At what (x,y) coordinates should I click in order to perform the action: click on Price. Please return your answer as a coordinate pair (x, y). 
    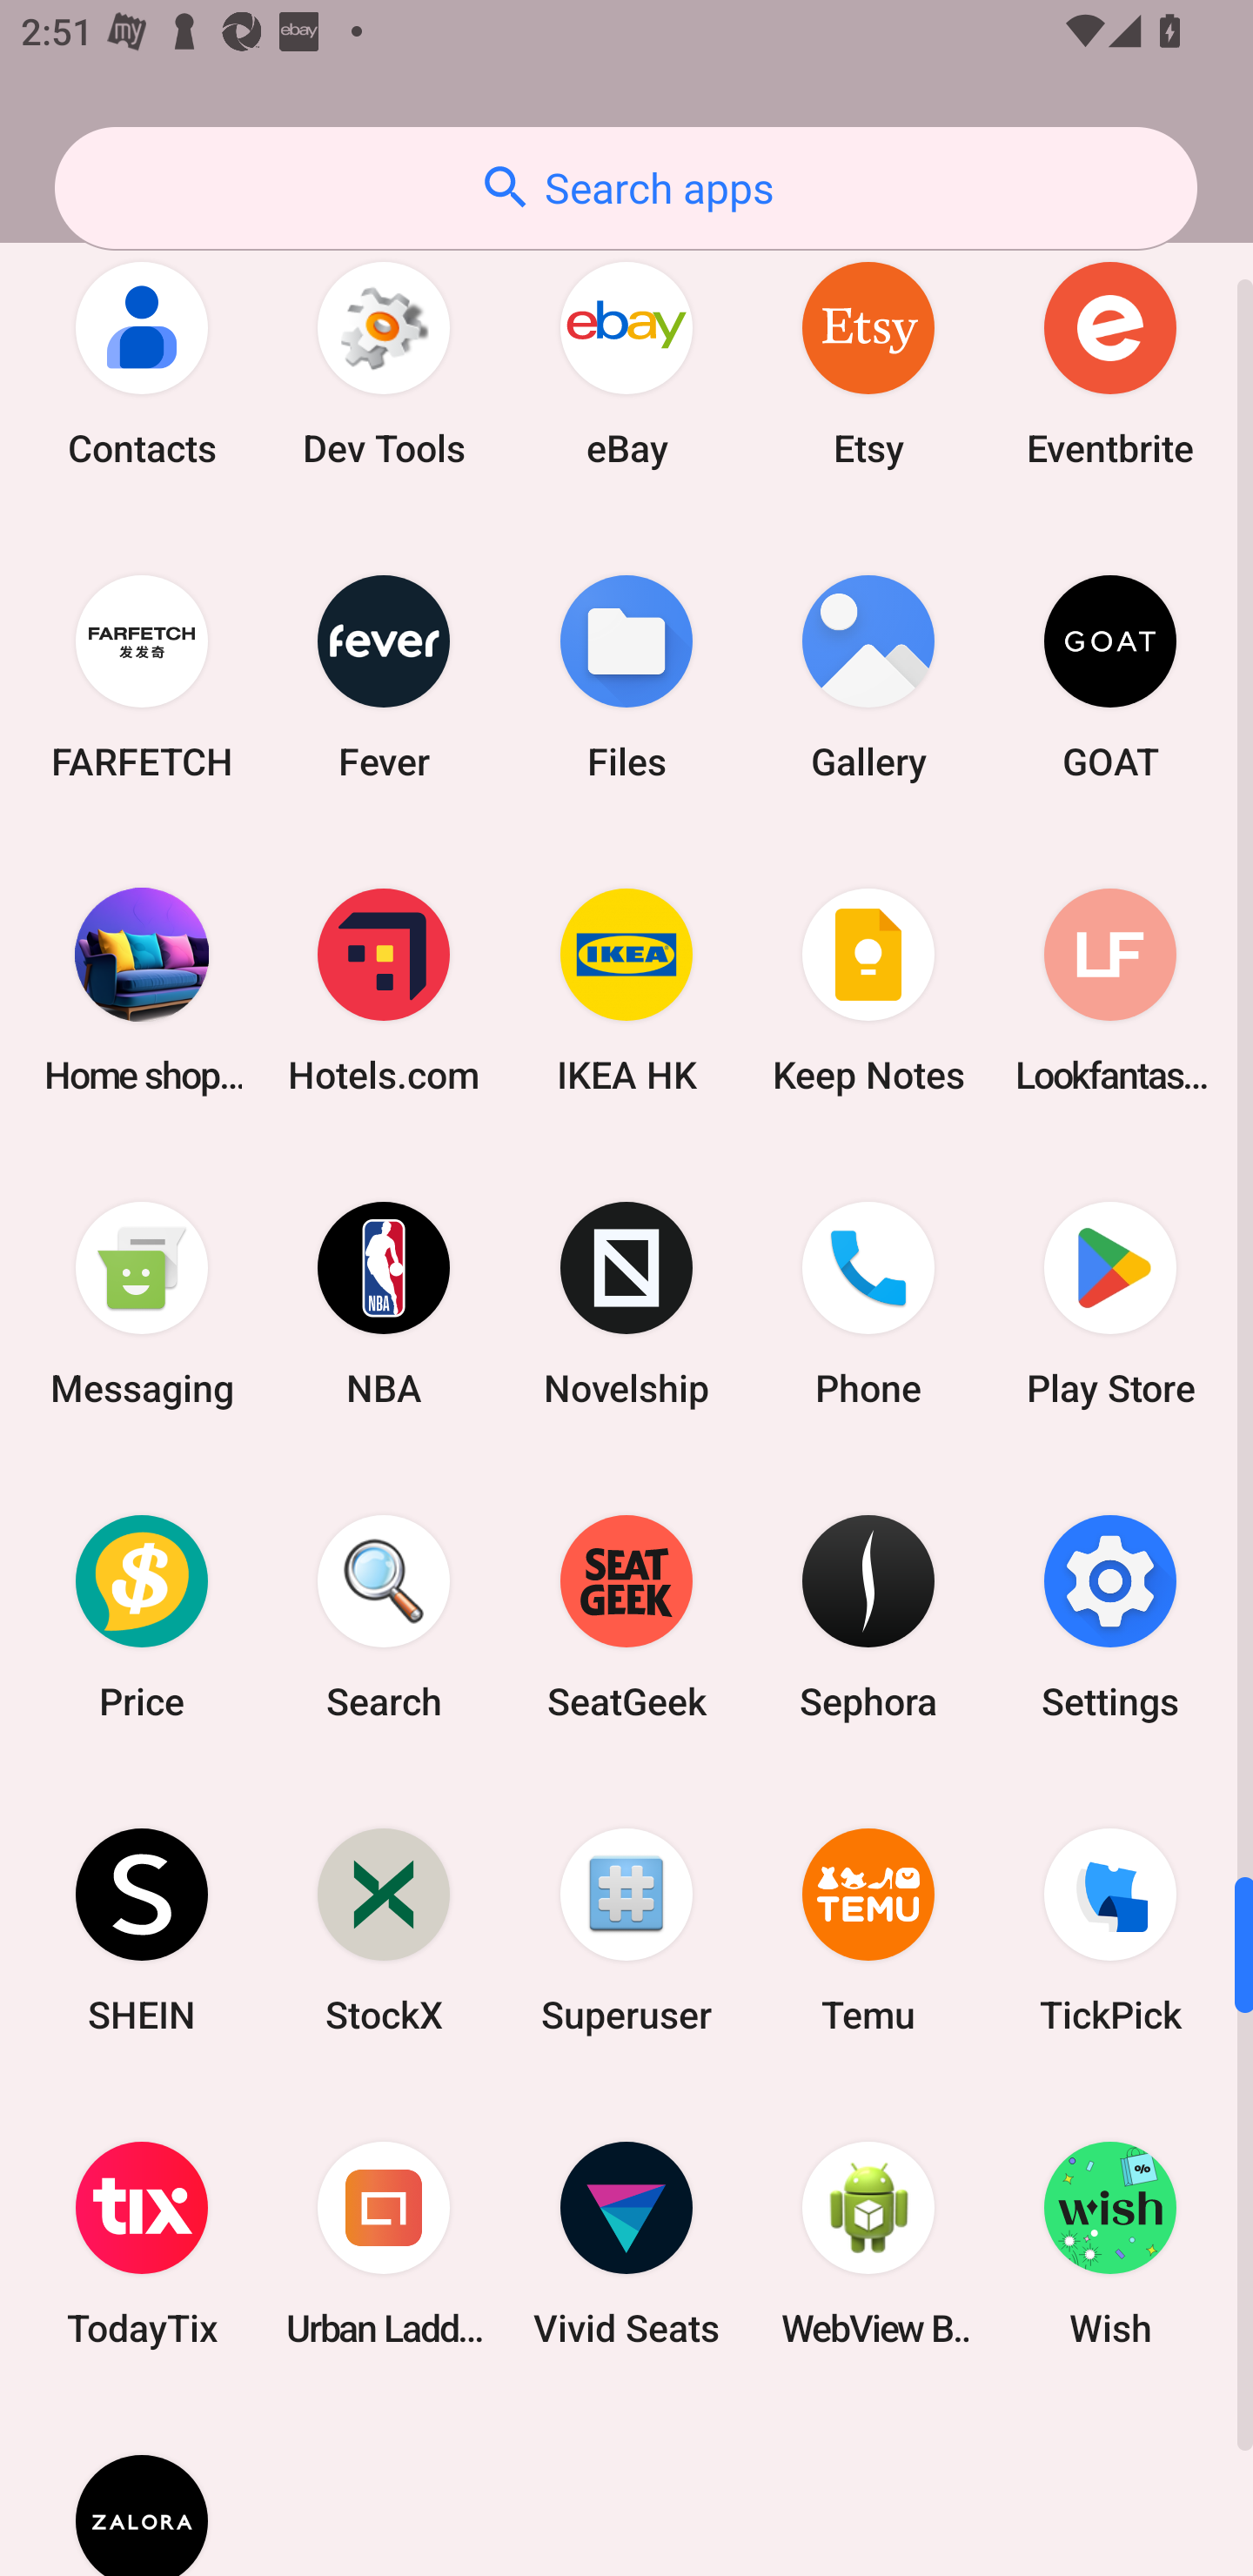
    Looking at the image, I should click on (142, 1617).